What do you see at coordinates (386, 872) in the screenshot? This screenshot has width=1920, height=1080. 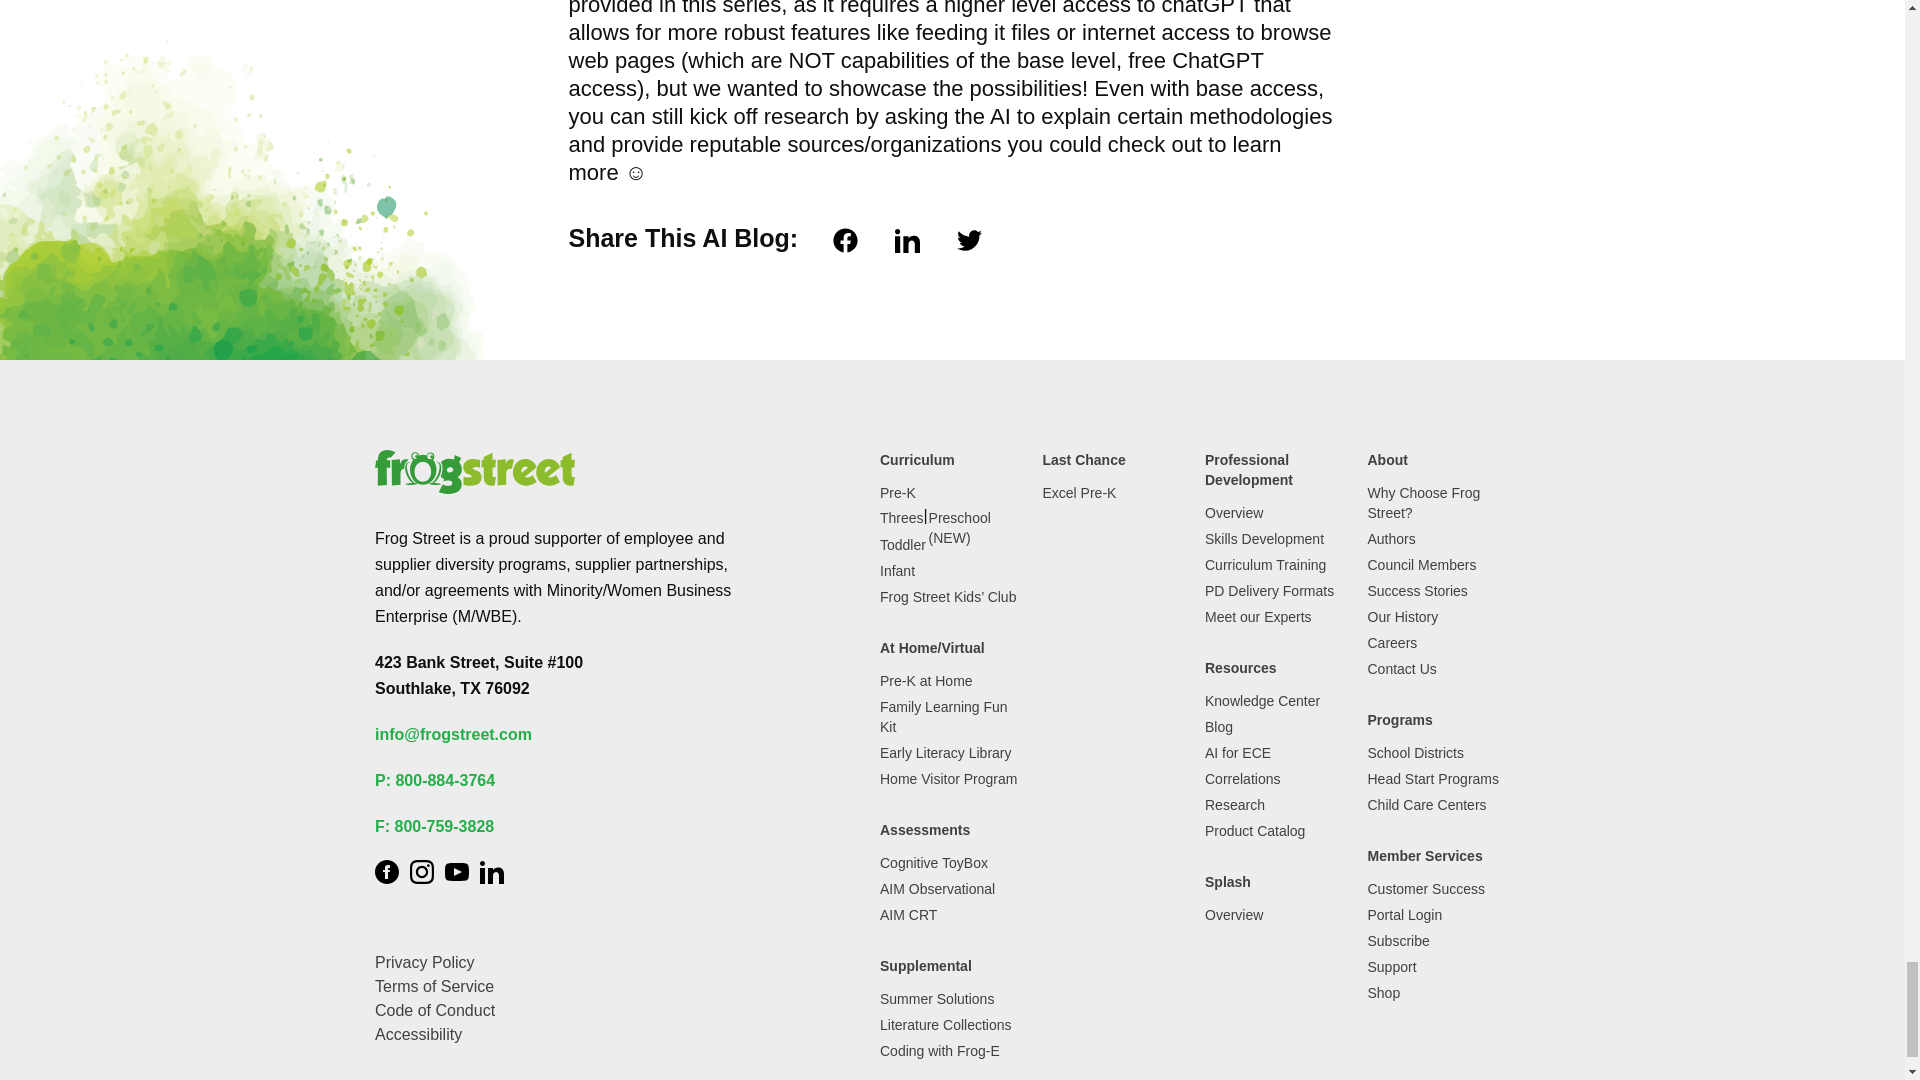 I see `Facebook Link` at bounding box center [386, 872].